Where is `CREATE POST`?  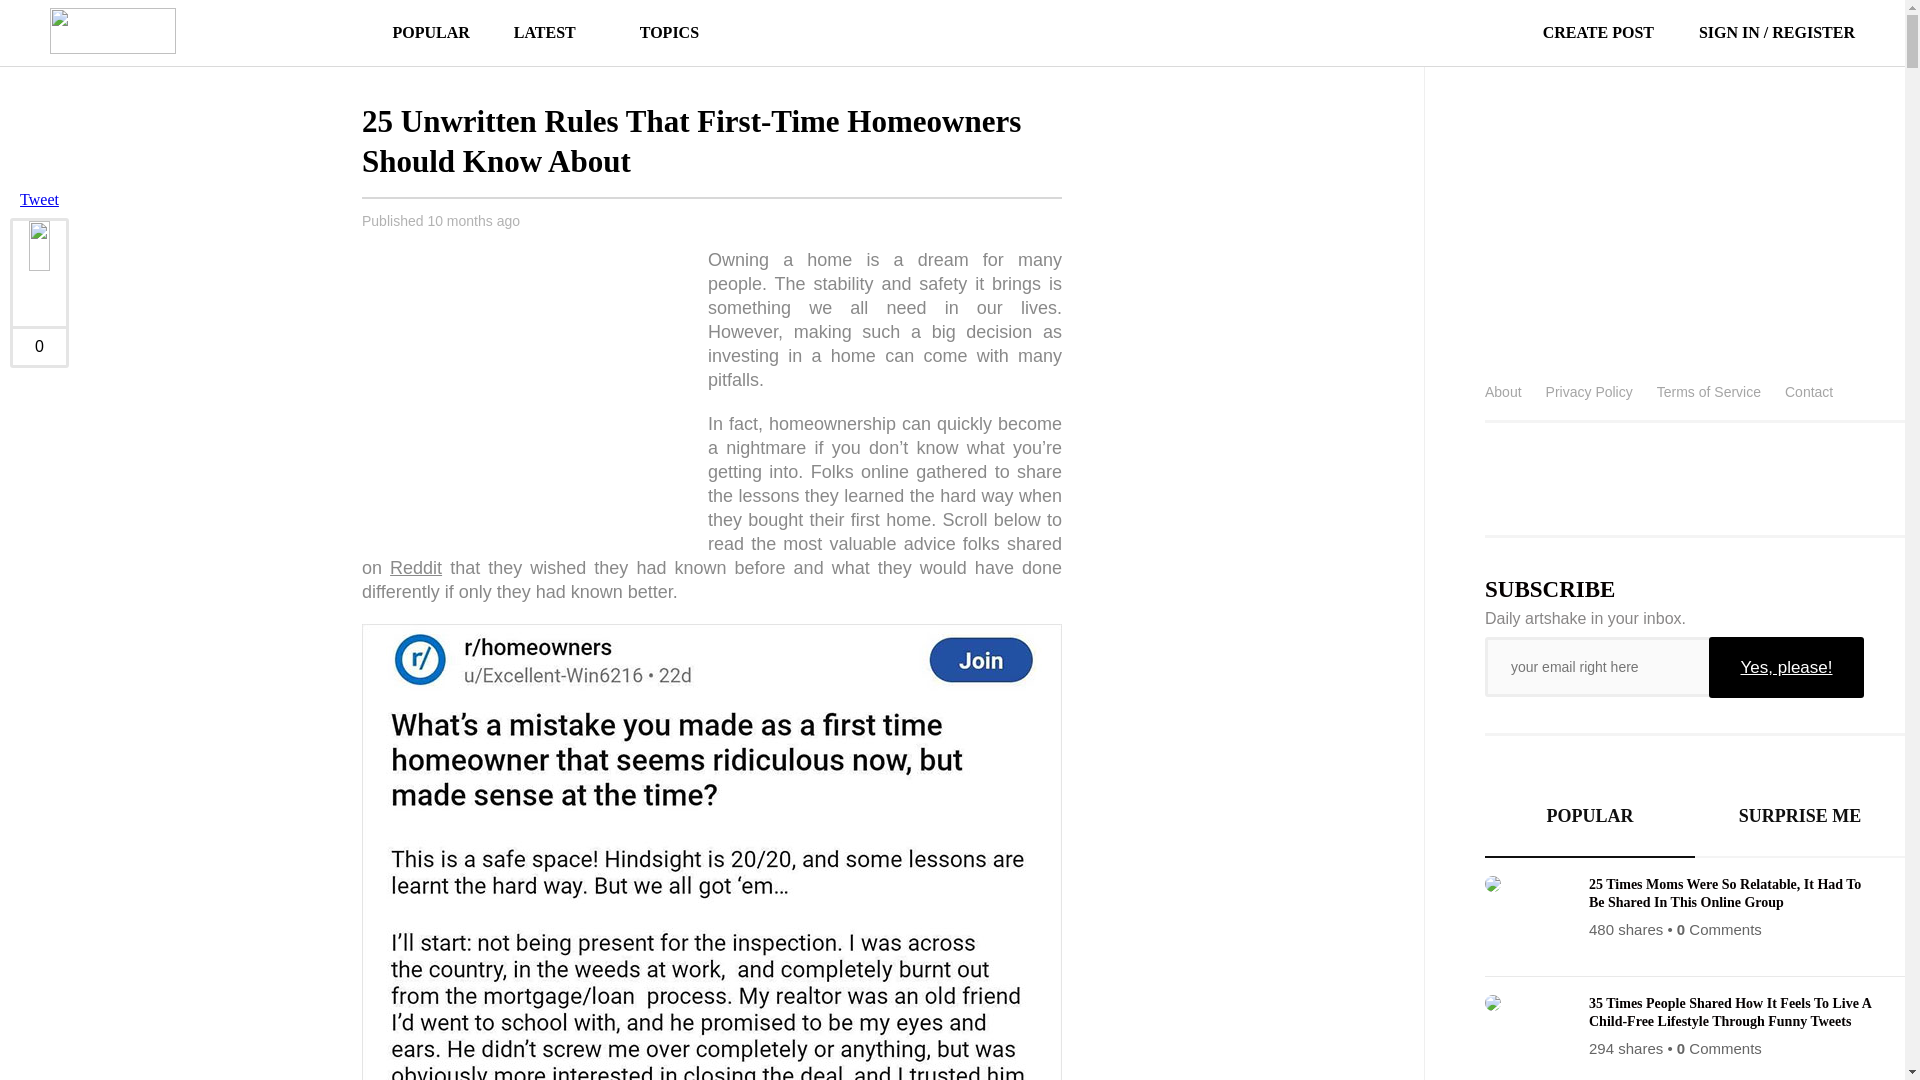 CREATE POST is located at coordinates (1575, 32).